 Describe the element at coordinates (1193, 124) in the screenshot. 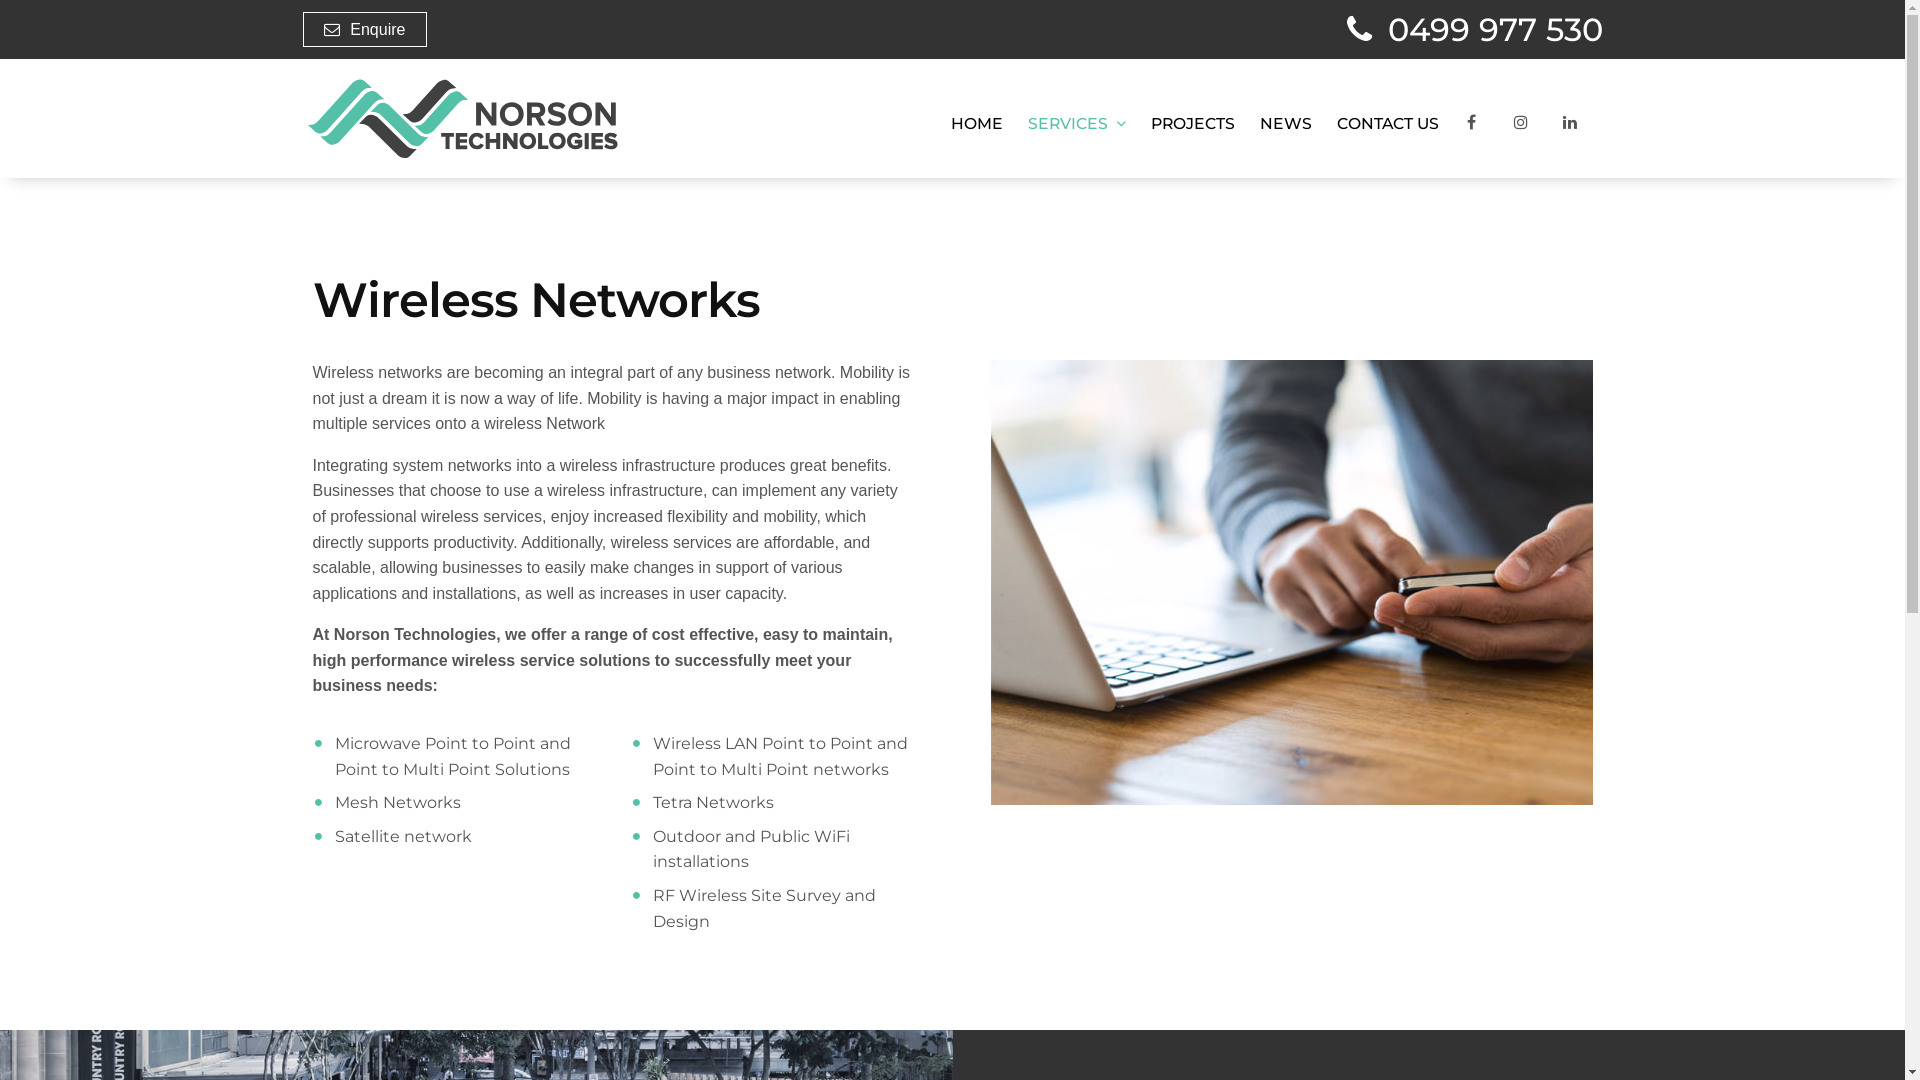

I see `PROJECTS` at that location.